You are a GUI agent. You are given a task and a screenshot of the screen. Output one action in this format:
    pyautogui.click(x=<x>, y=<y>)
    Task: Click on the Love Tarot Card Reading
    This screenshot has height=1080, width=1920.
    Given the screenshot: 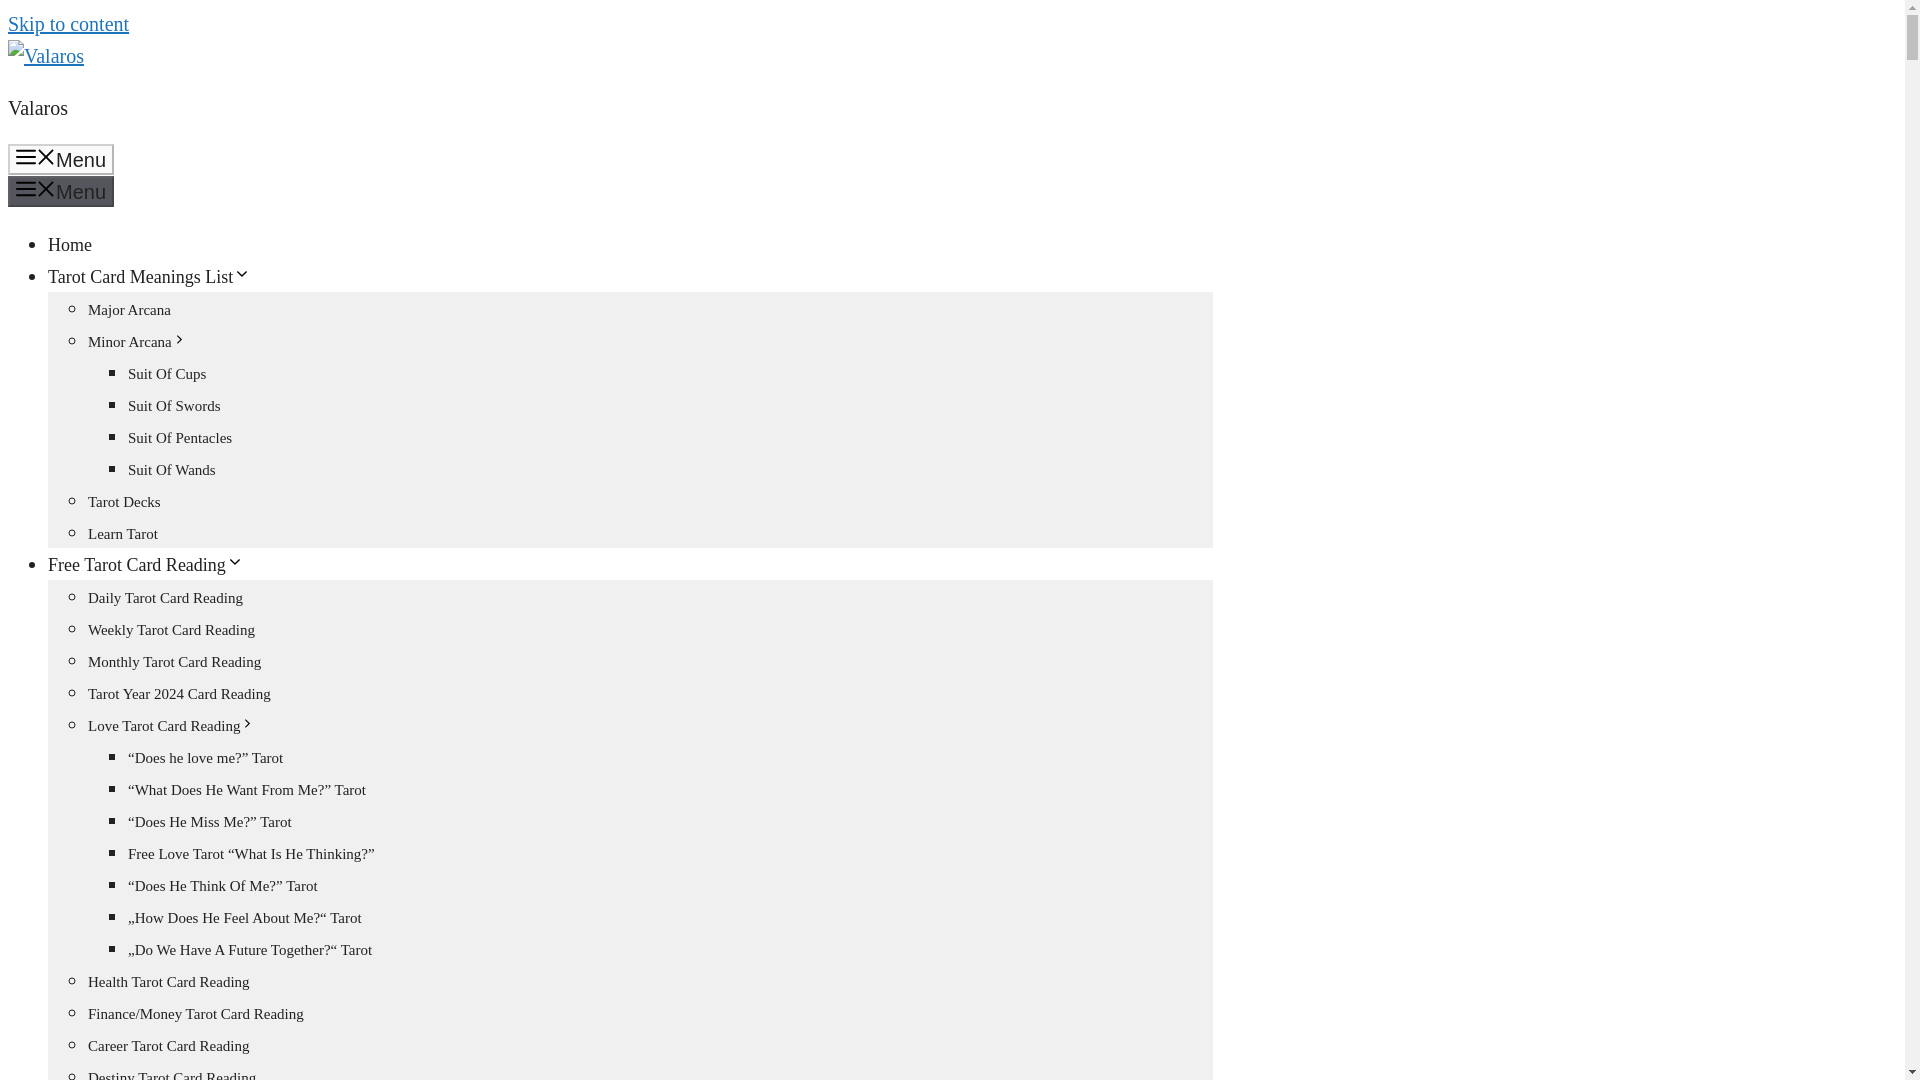 What is the action you would take?
    pyautogui.click(x=172, y=726)
    